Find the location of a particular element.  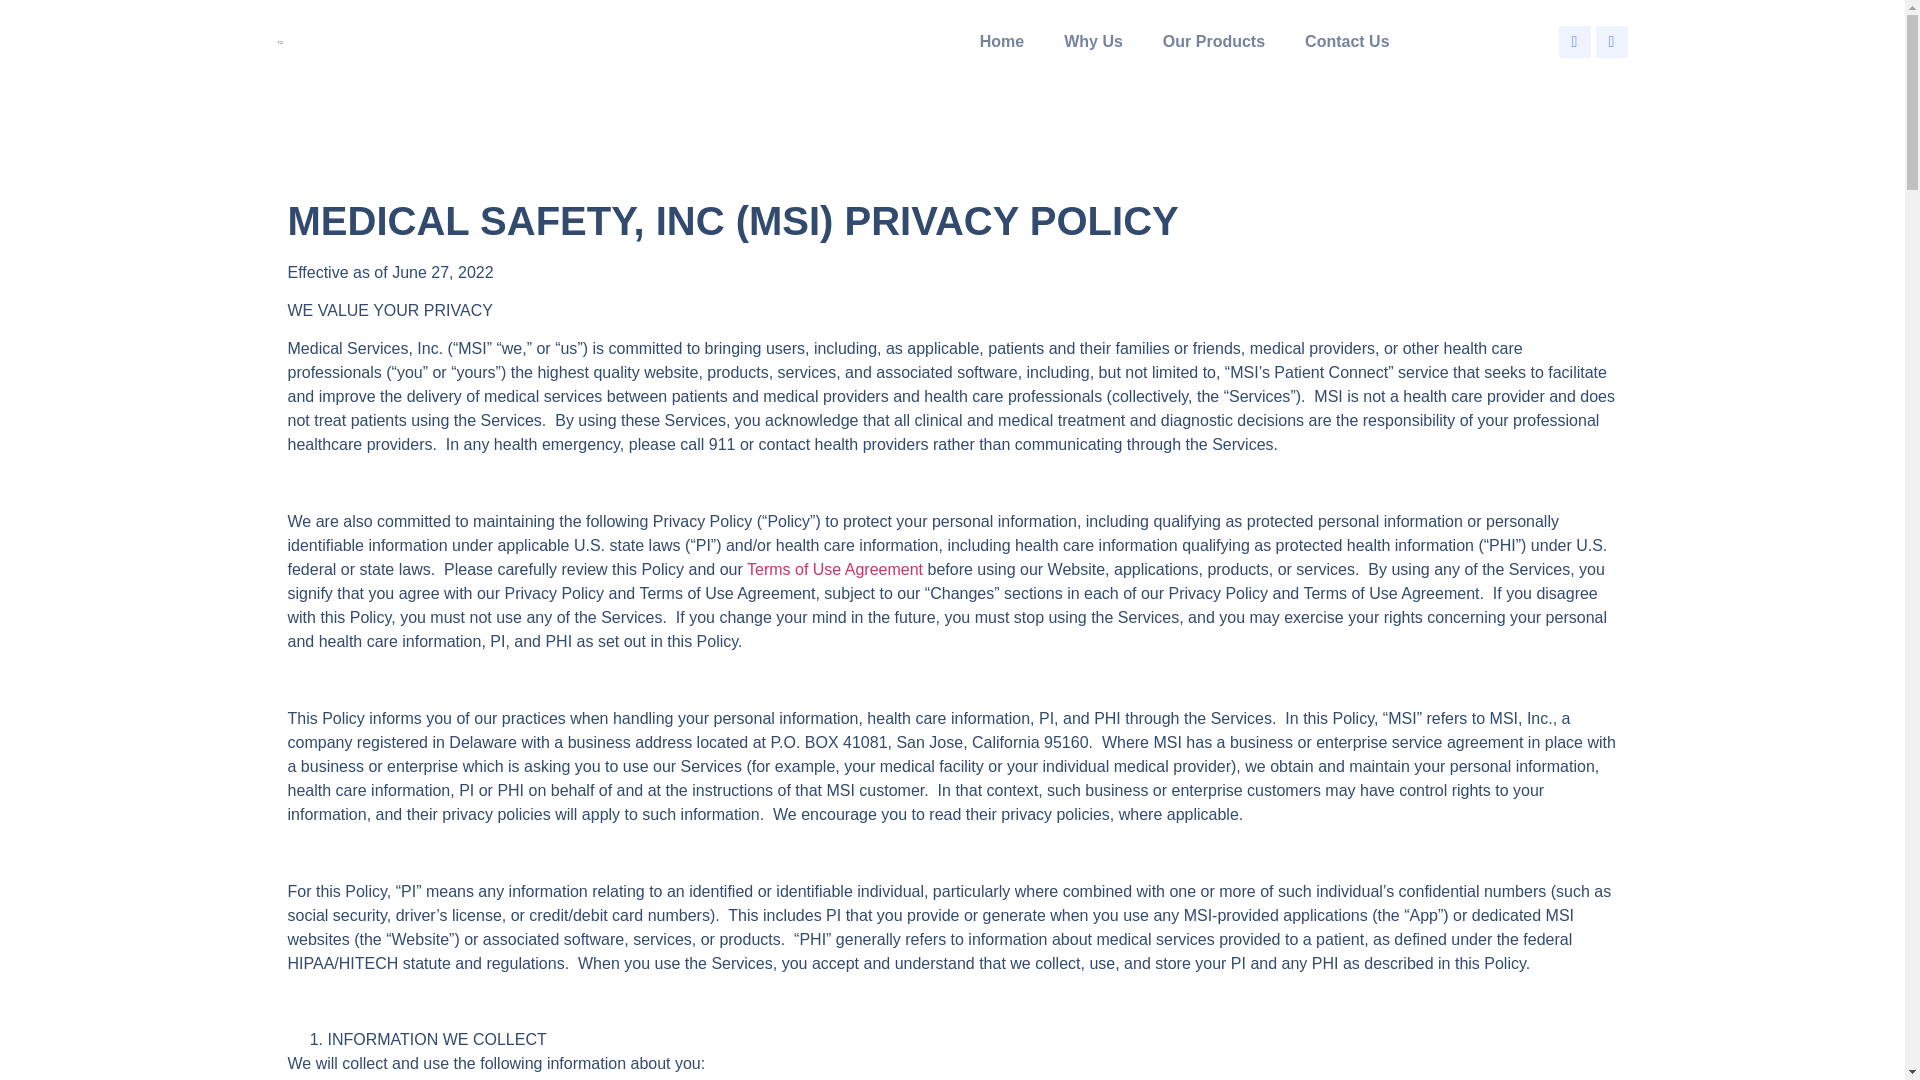

Home is located at coordinates (1002, 41).